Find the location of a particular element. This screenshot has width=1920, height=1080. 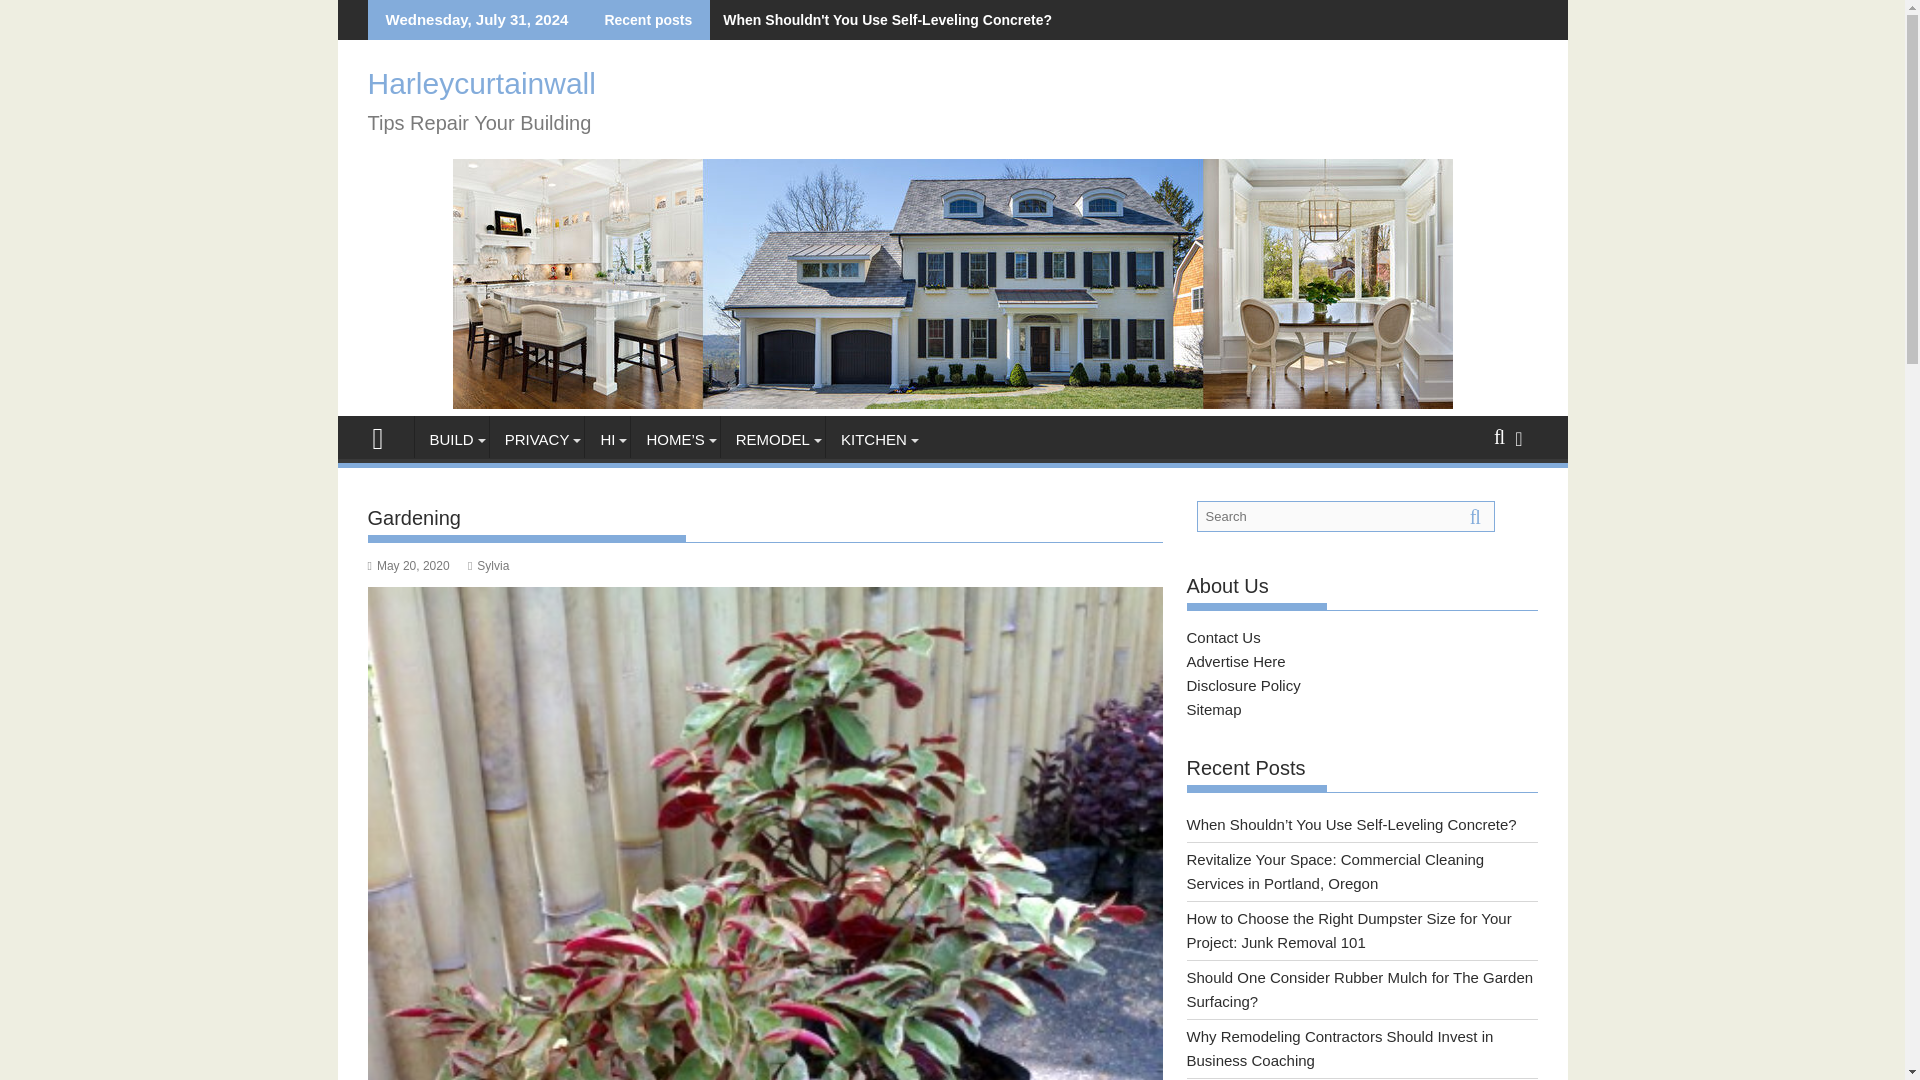

REMODEL is located at coordinates (773, 440).